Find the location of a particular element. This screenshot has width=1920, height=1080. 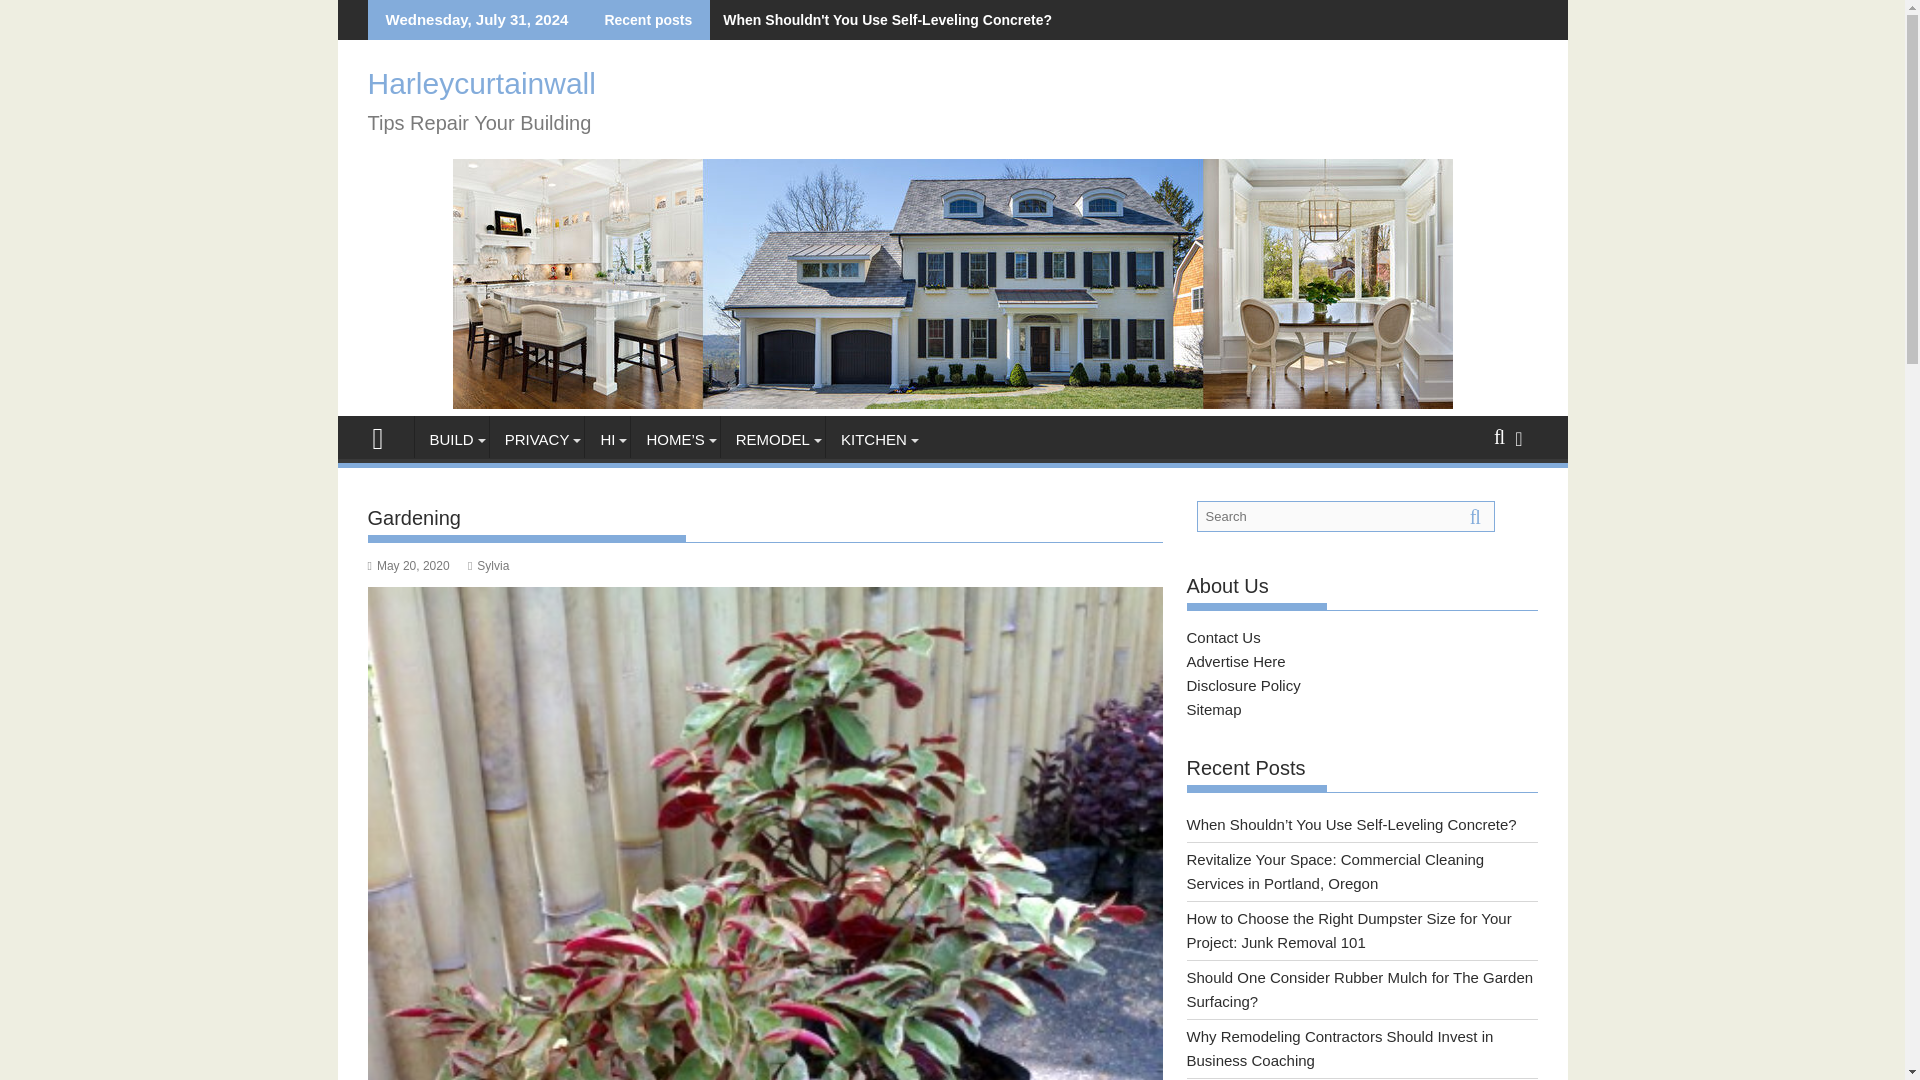

REMODEL is located at coordinates (773, 440).